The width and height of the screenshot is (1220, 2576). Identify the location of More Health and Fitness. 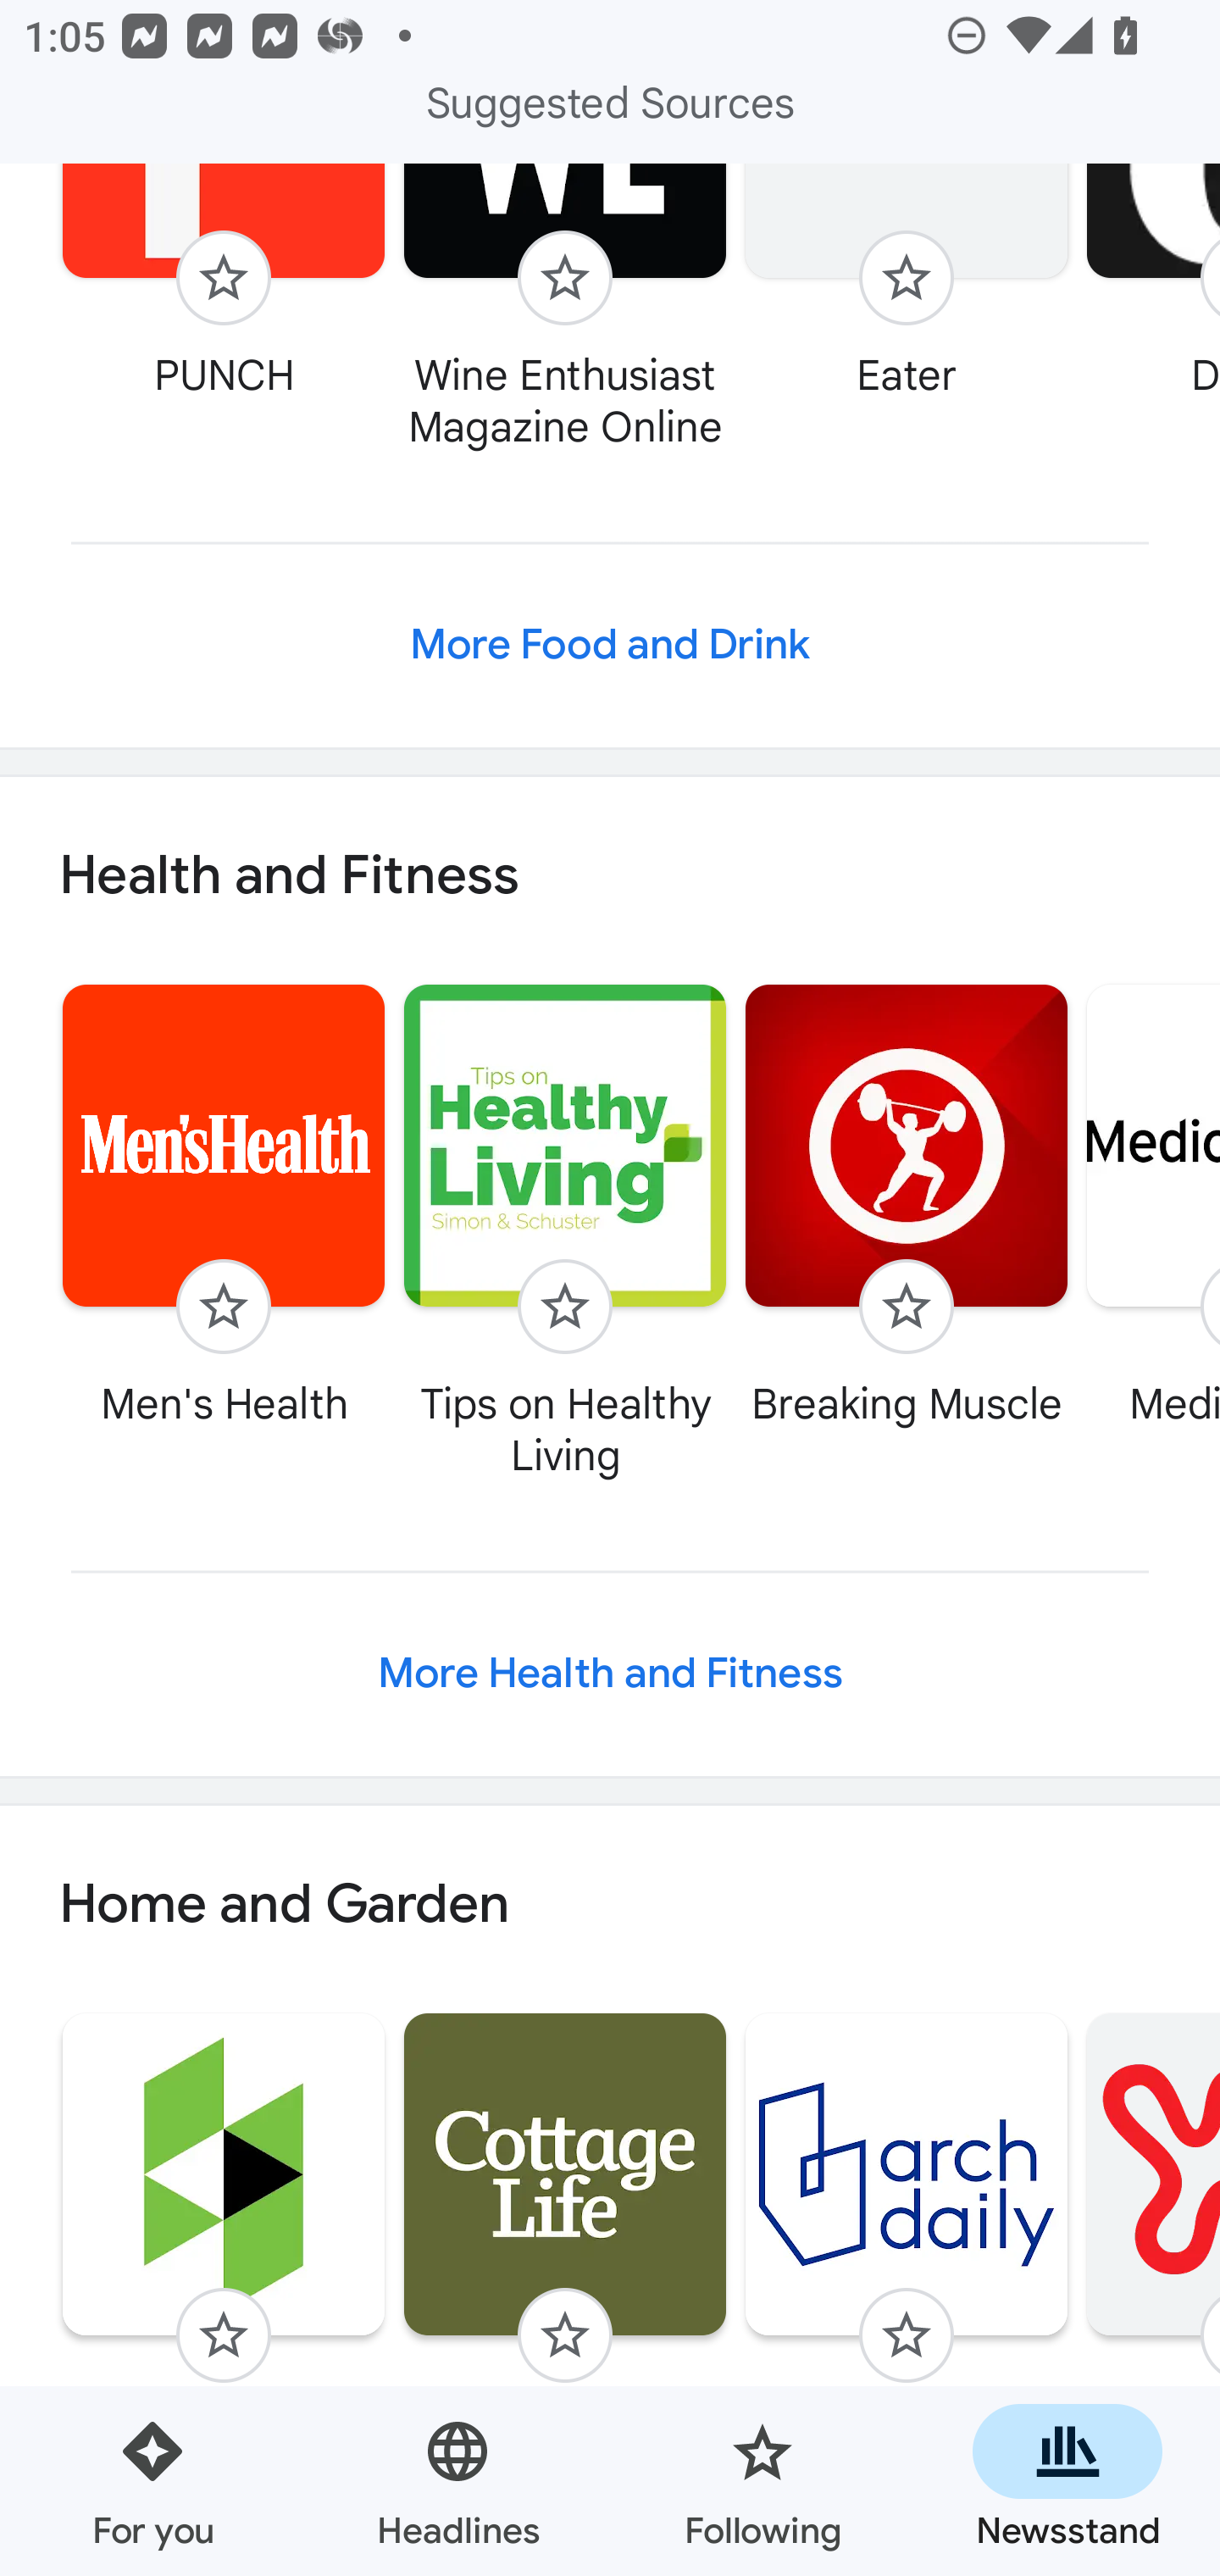
(610, 1673).